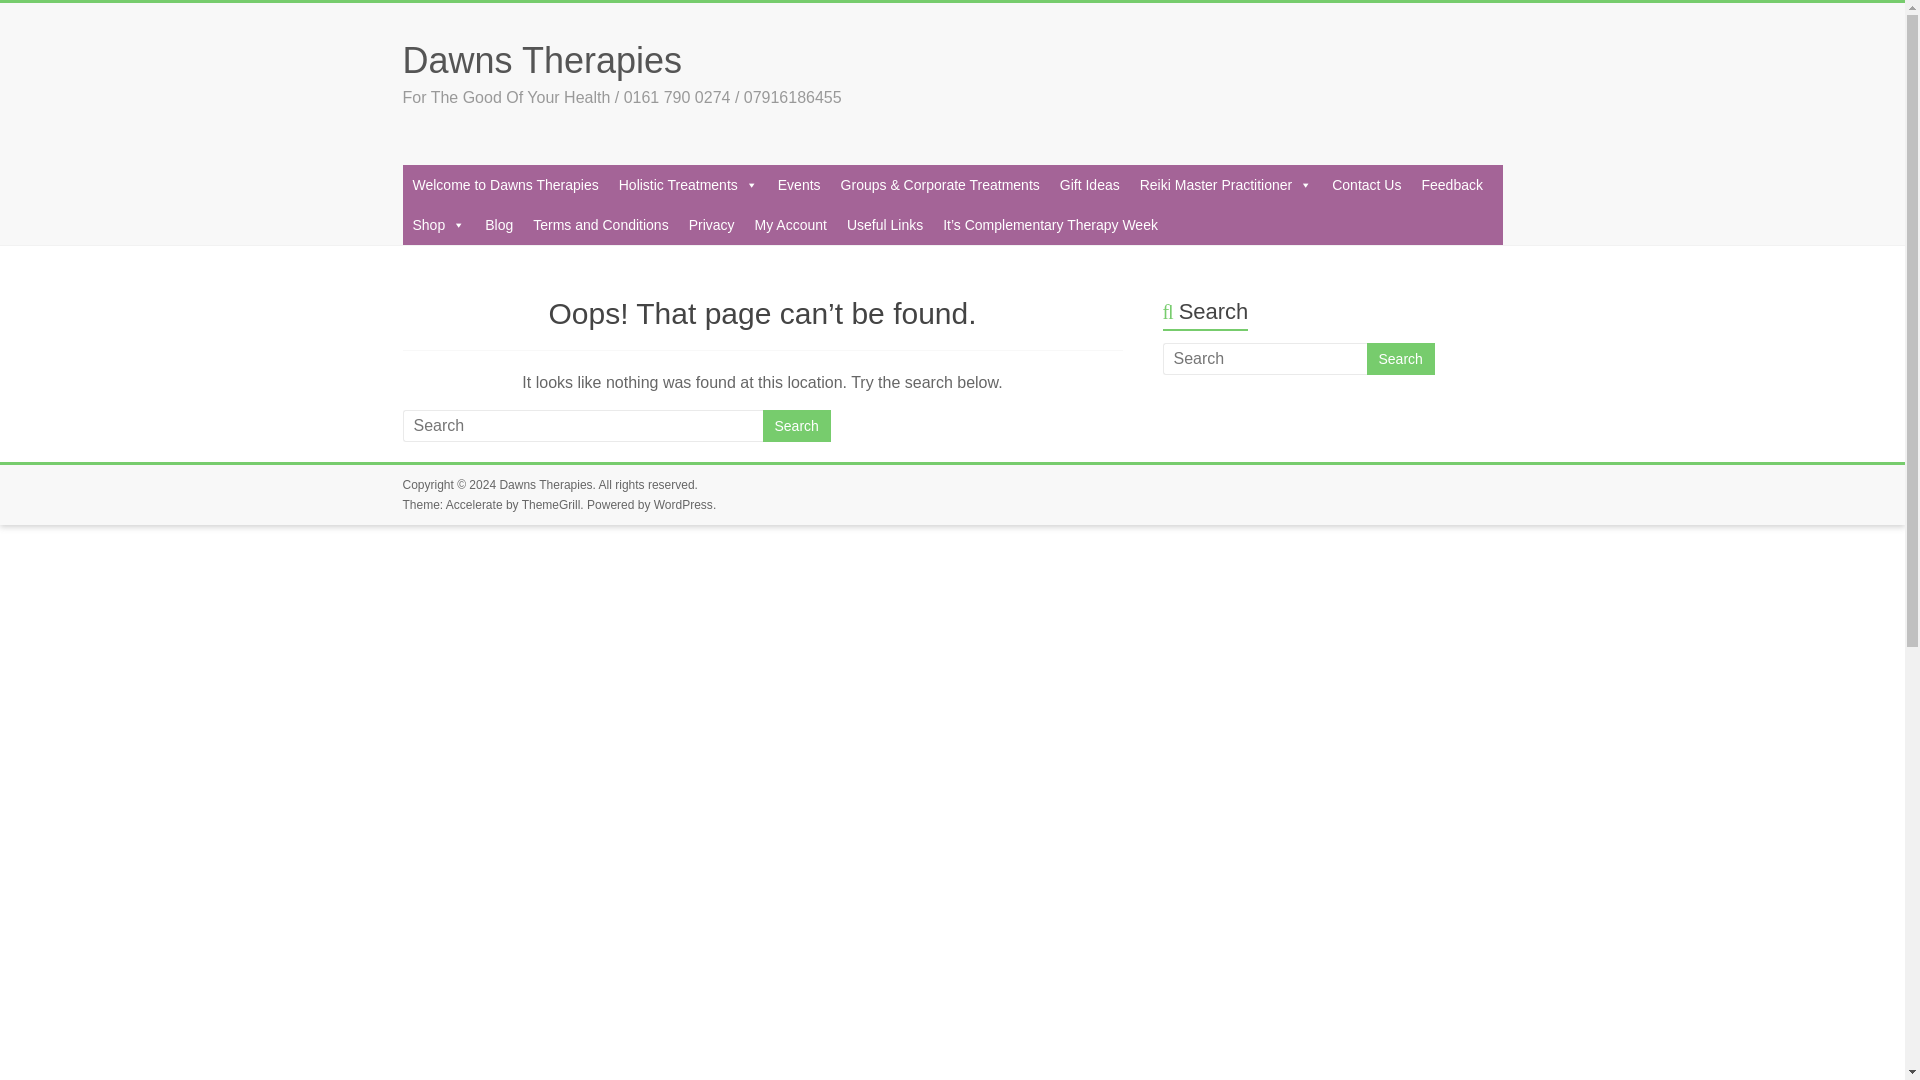 This screenshot has height=1080, width=1920. Describe the element at coordinates (800, 185) in the screenshot. I see `Events` at that location.